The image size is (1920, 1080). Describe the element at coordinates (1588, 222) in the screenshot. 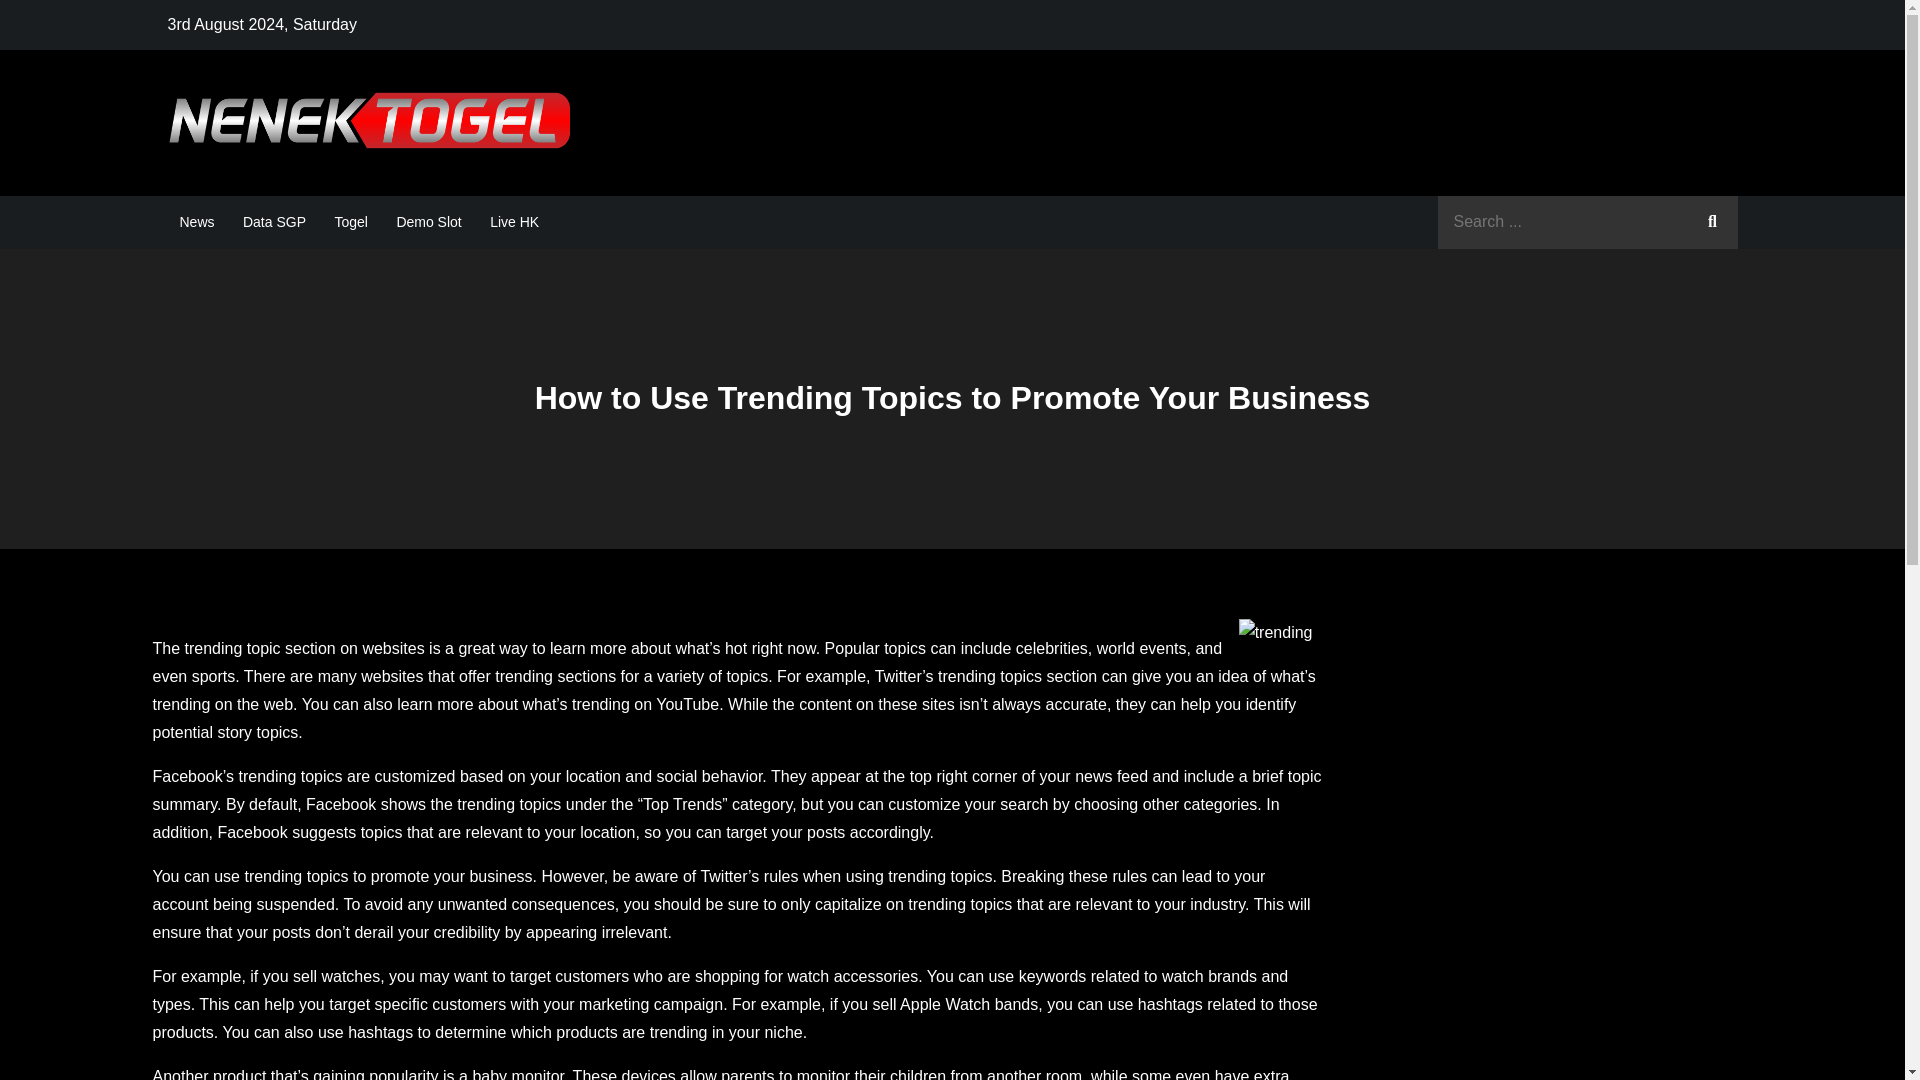

I see `Search for:` at that location.